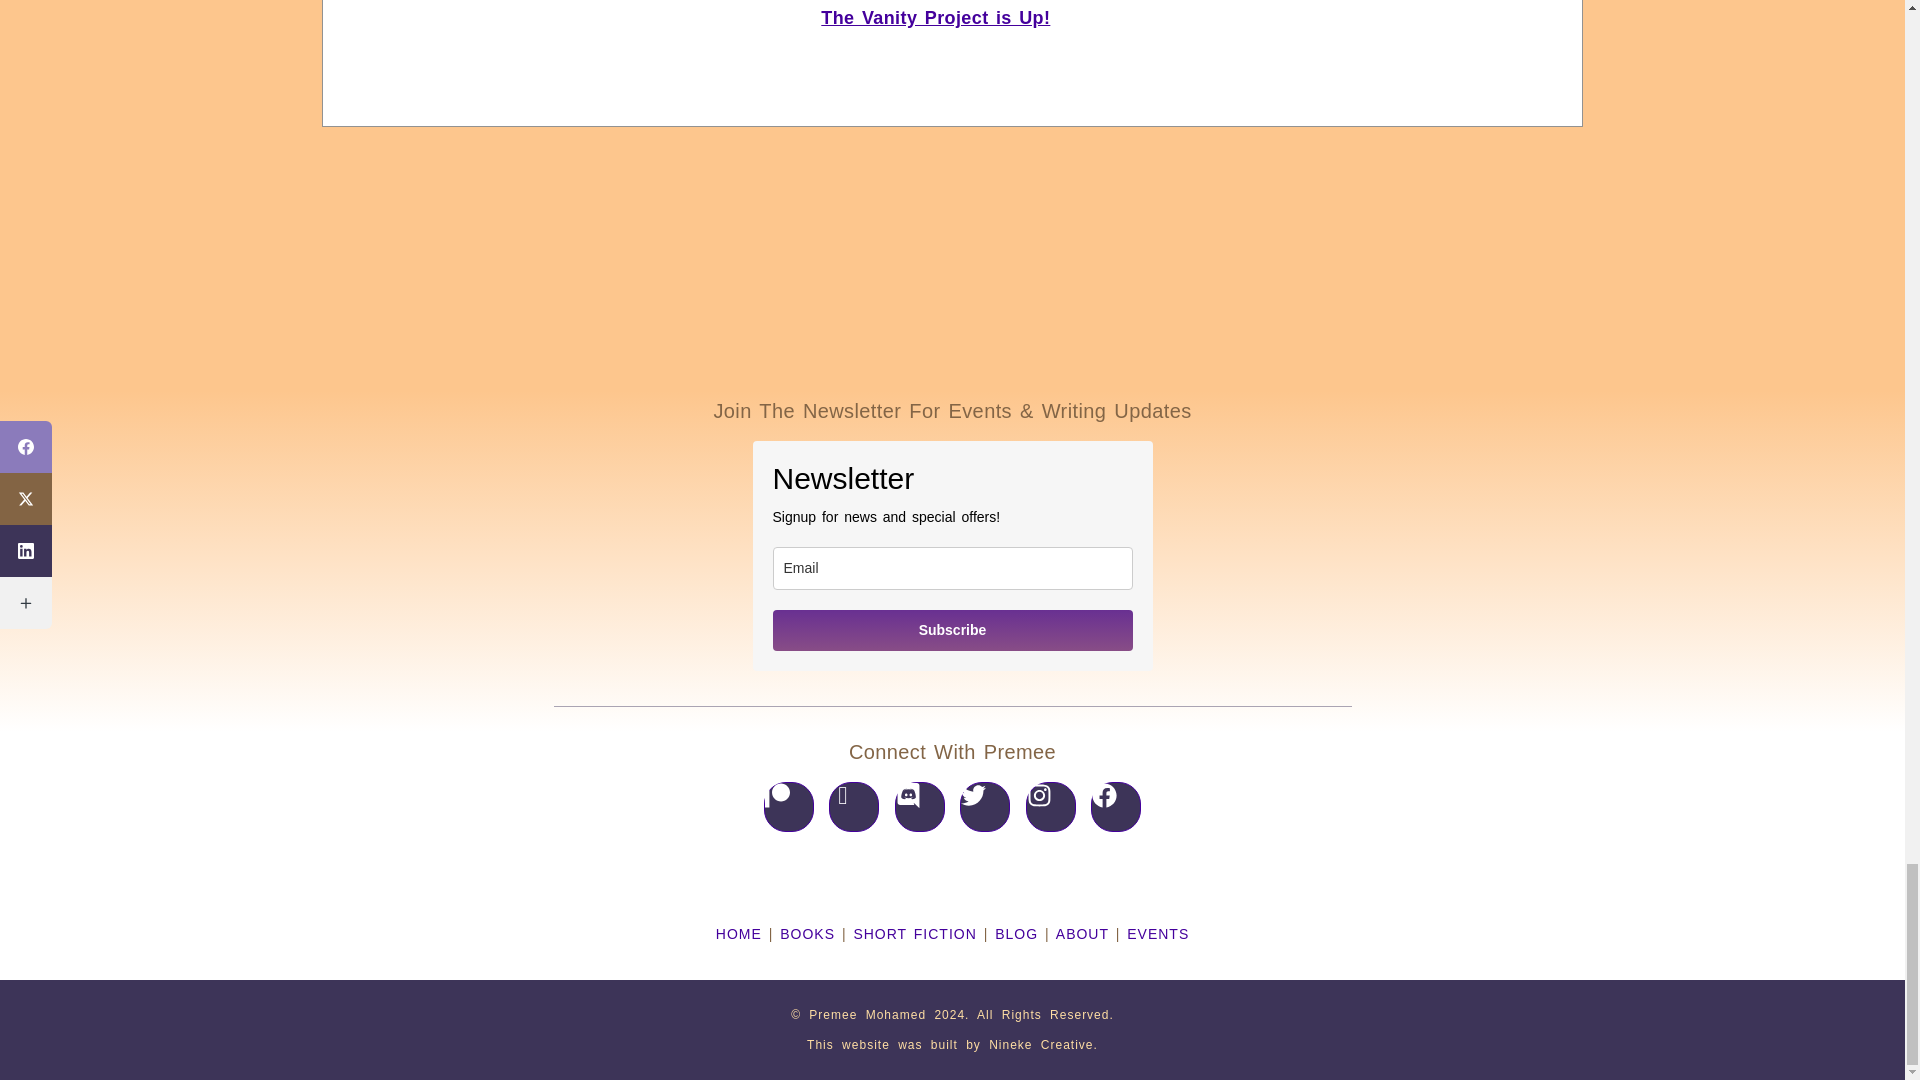 This screenshot has width=1920, height=1080. What do you see at coordinates (1158, 933) in the screenshot?
I see `EVENTS` at bounding box center [1158, 933].